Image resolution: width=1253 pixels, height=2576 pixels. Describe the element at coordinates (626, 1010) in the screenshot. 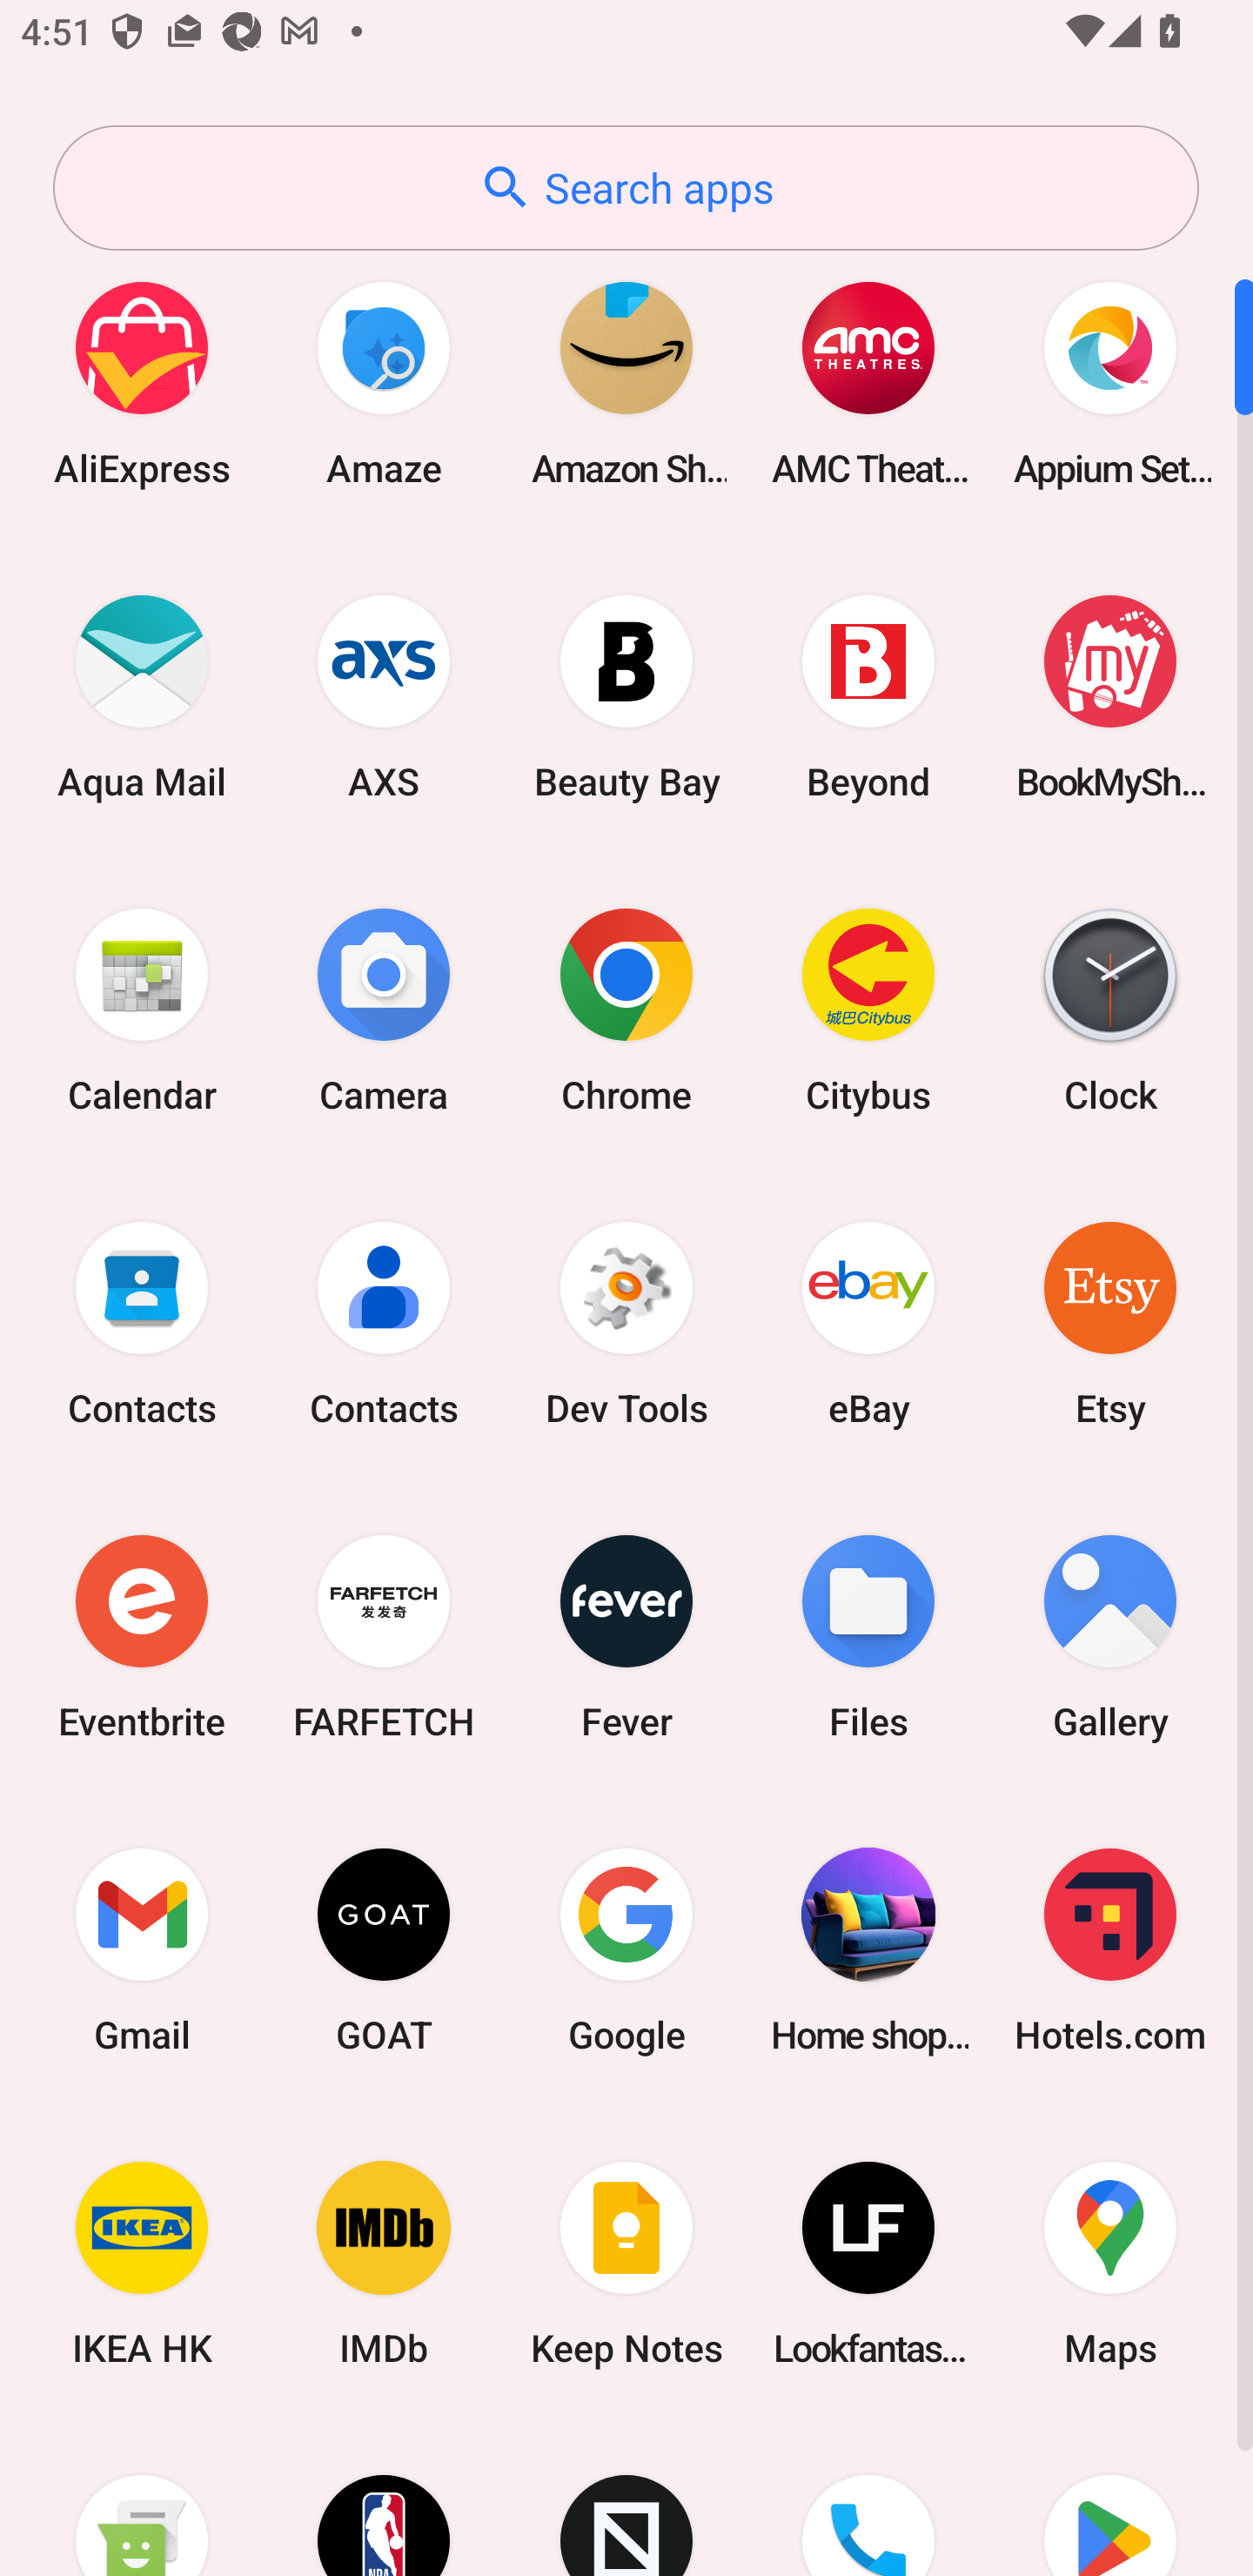

I see `Chrome` at that location.